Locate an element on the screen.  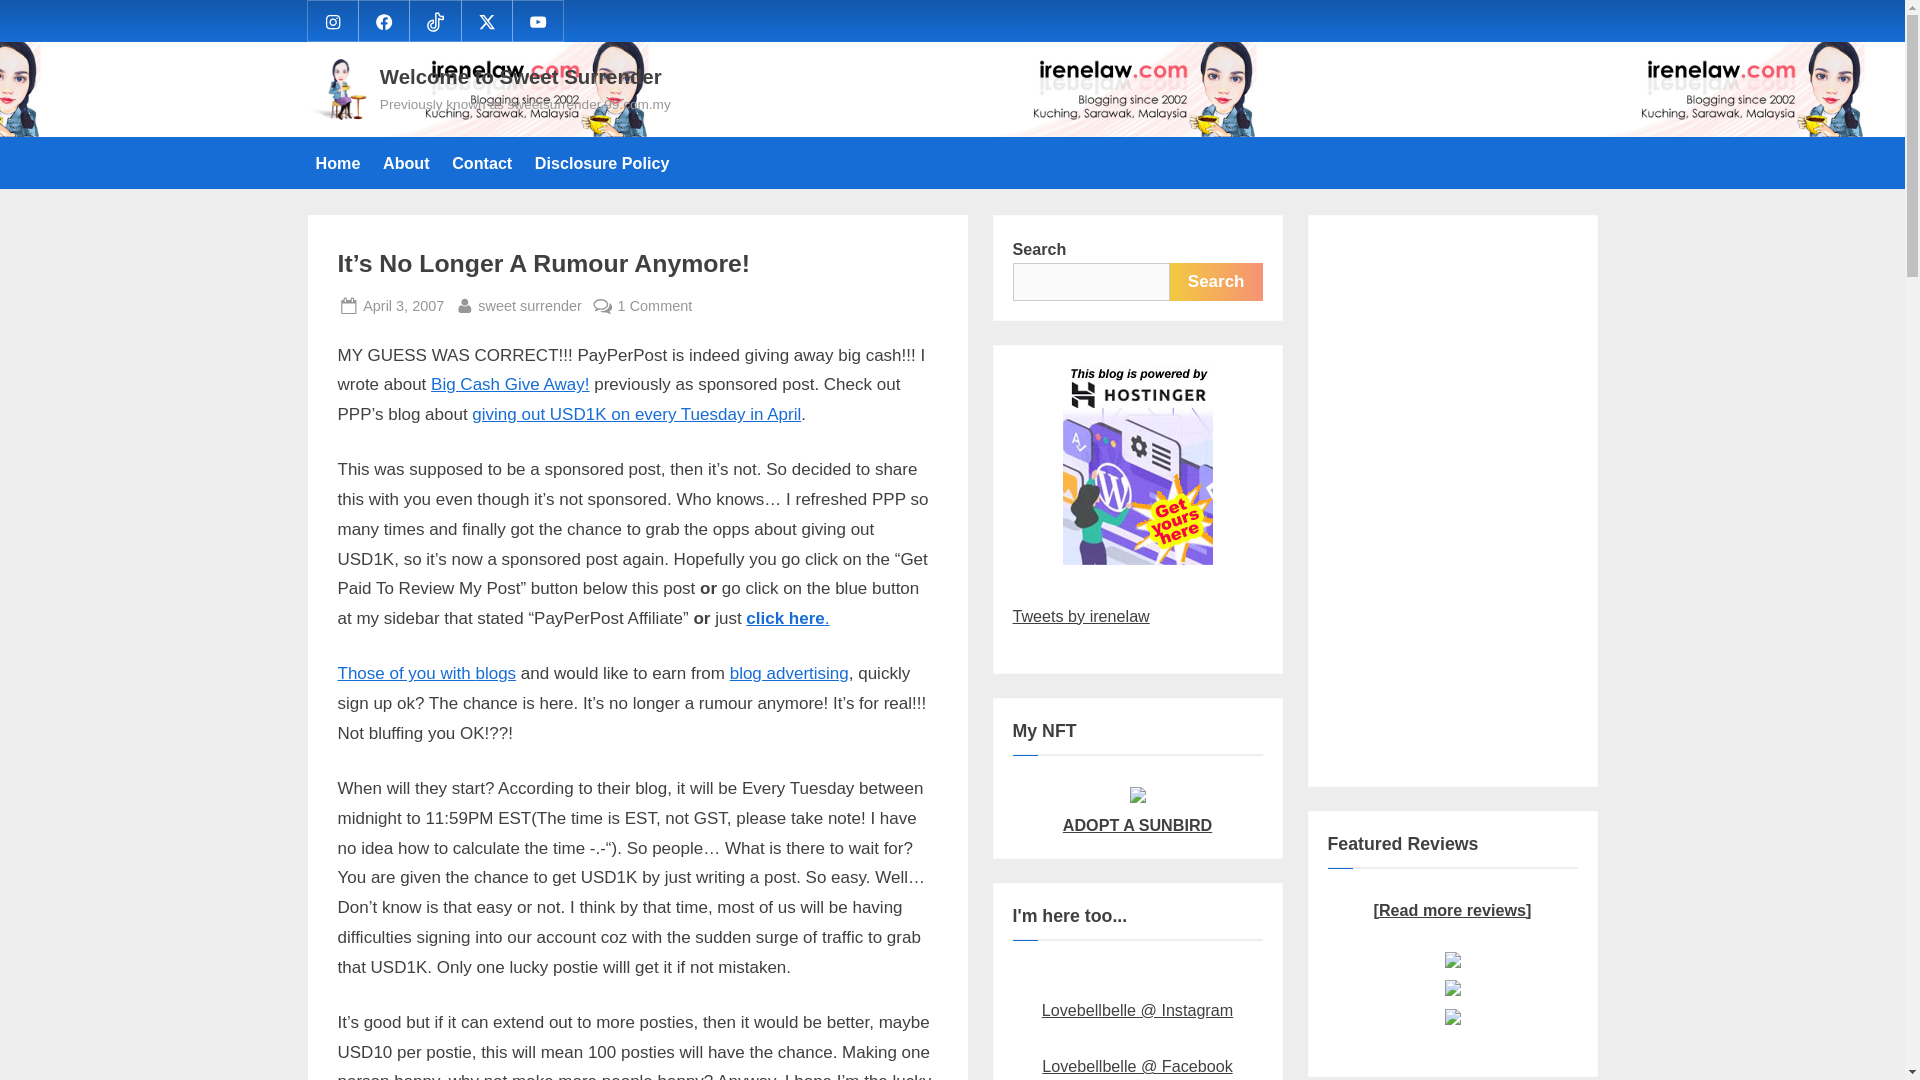
blogs is located at coordinates (495, 673).